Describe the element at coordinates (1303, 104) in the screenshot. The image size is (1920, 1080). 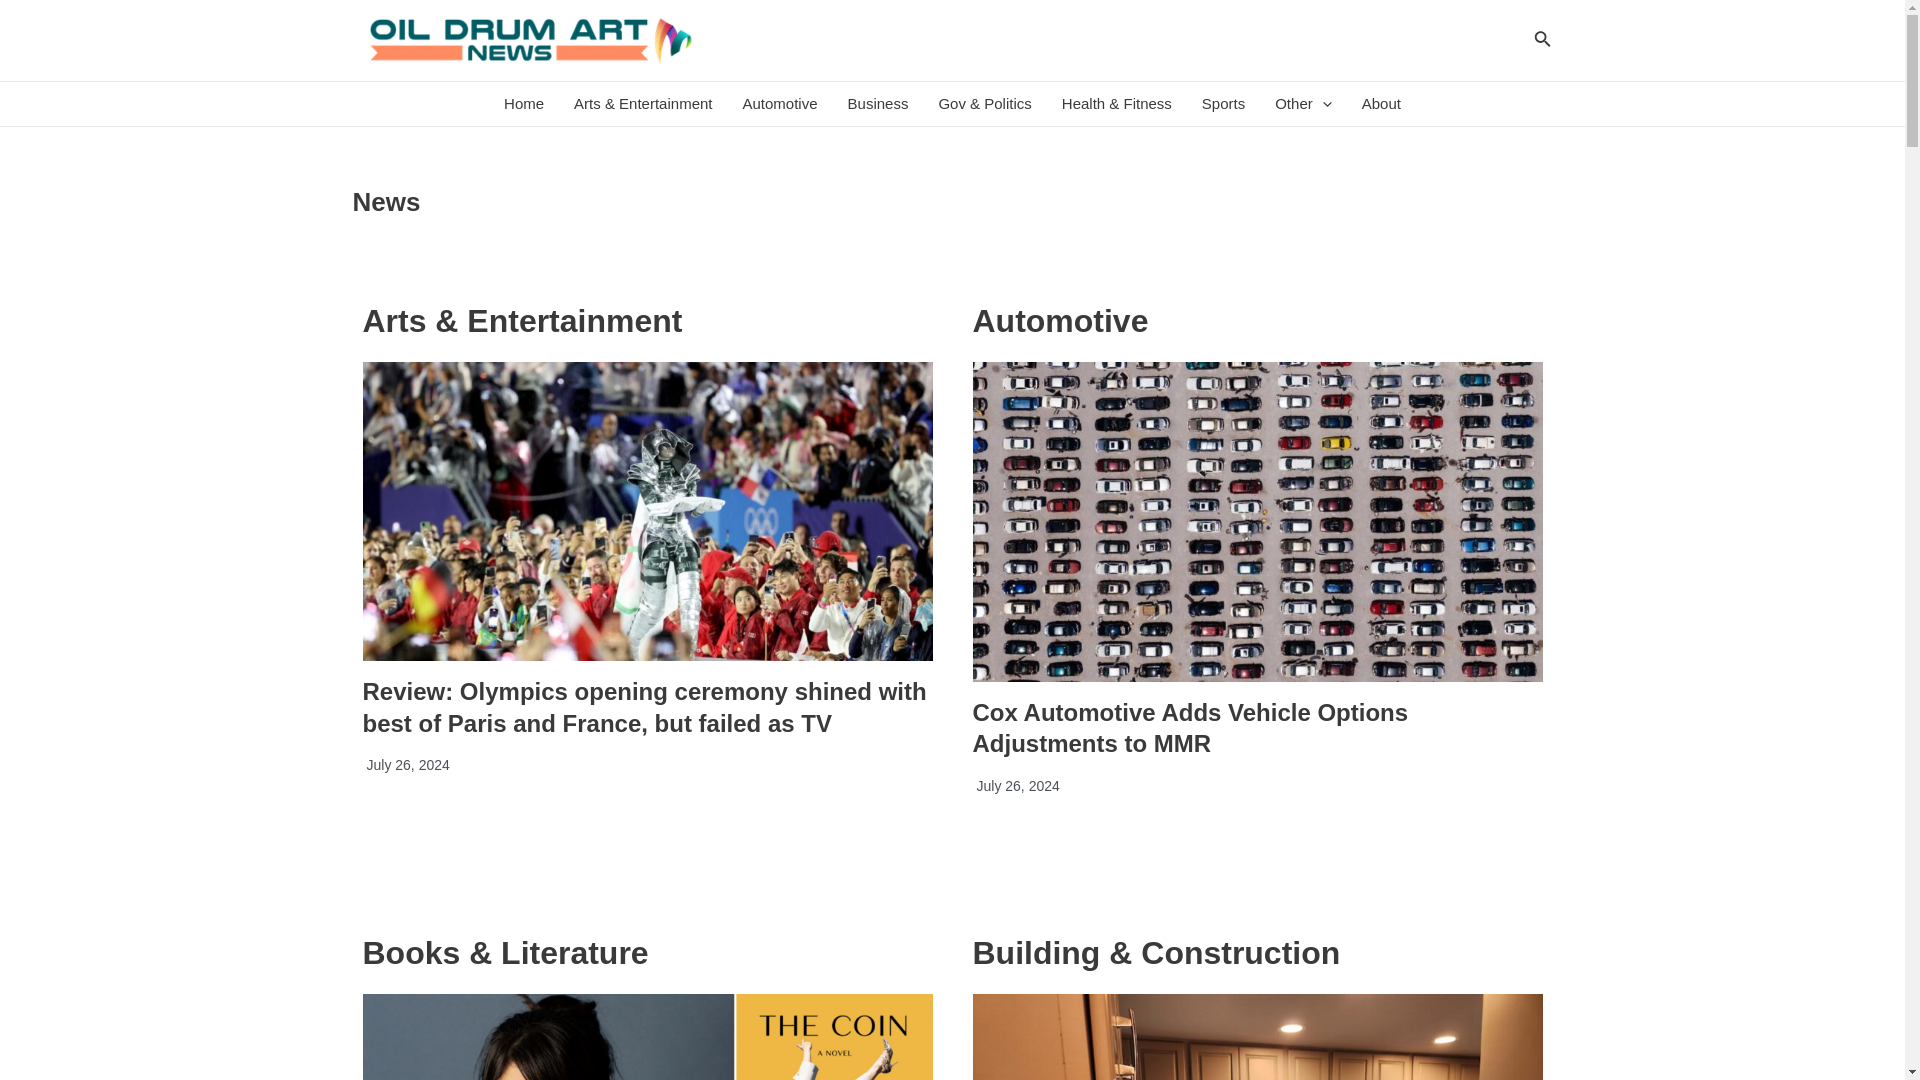
I see `Other` at that location.